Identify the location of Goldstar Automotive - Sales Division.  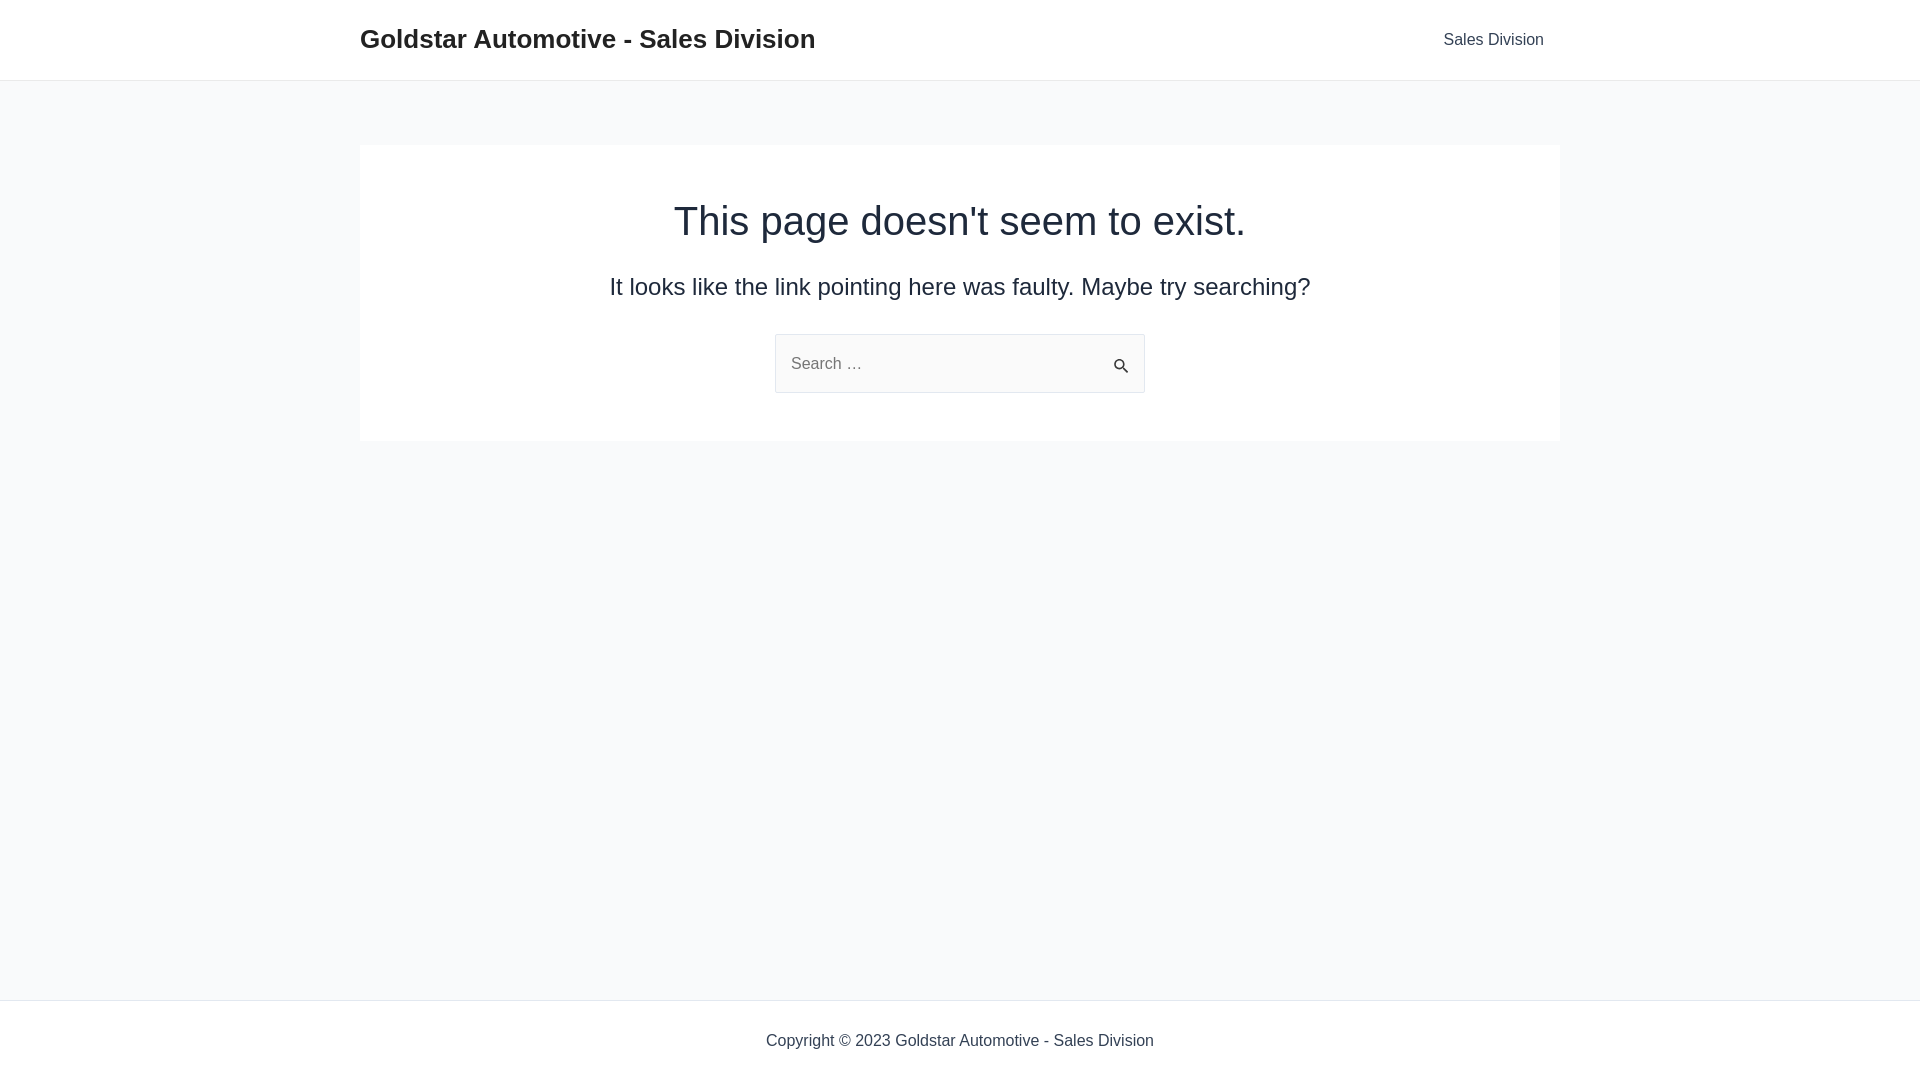
(588, 39).